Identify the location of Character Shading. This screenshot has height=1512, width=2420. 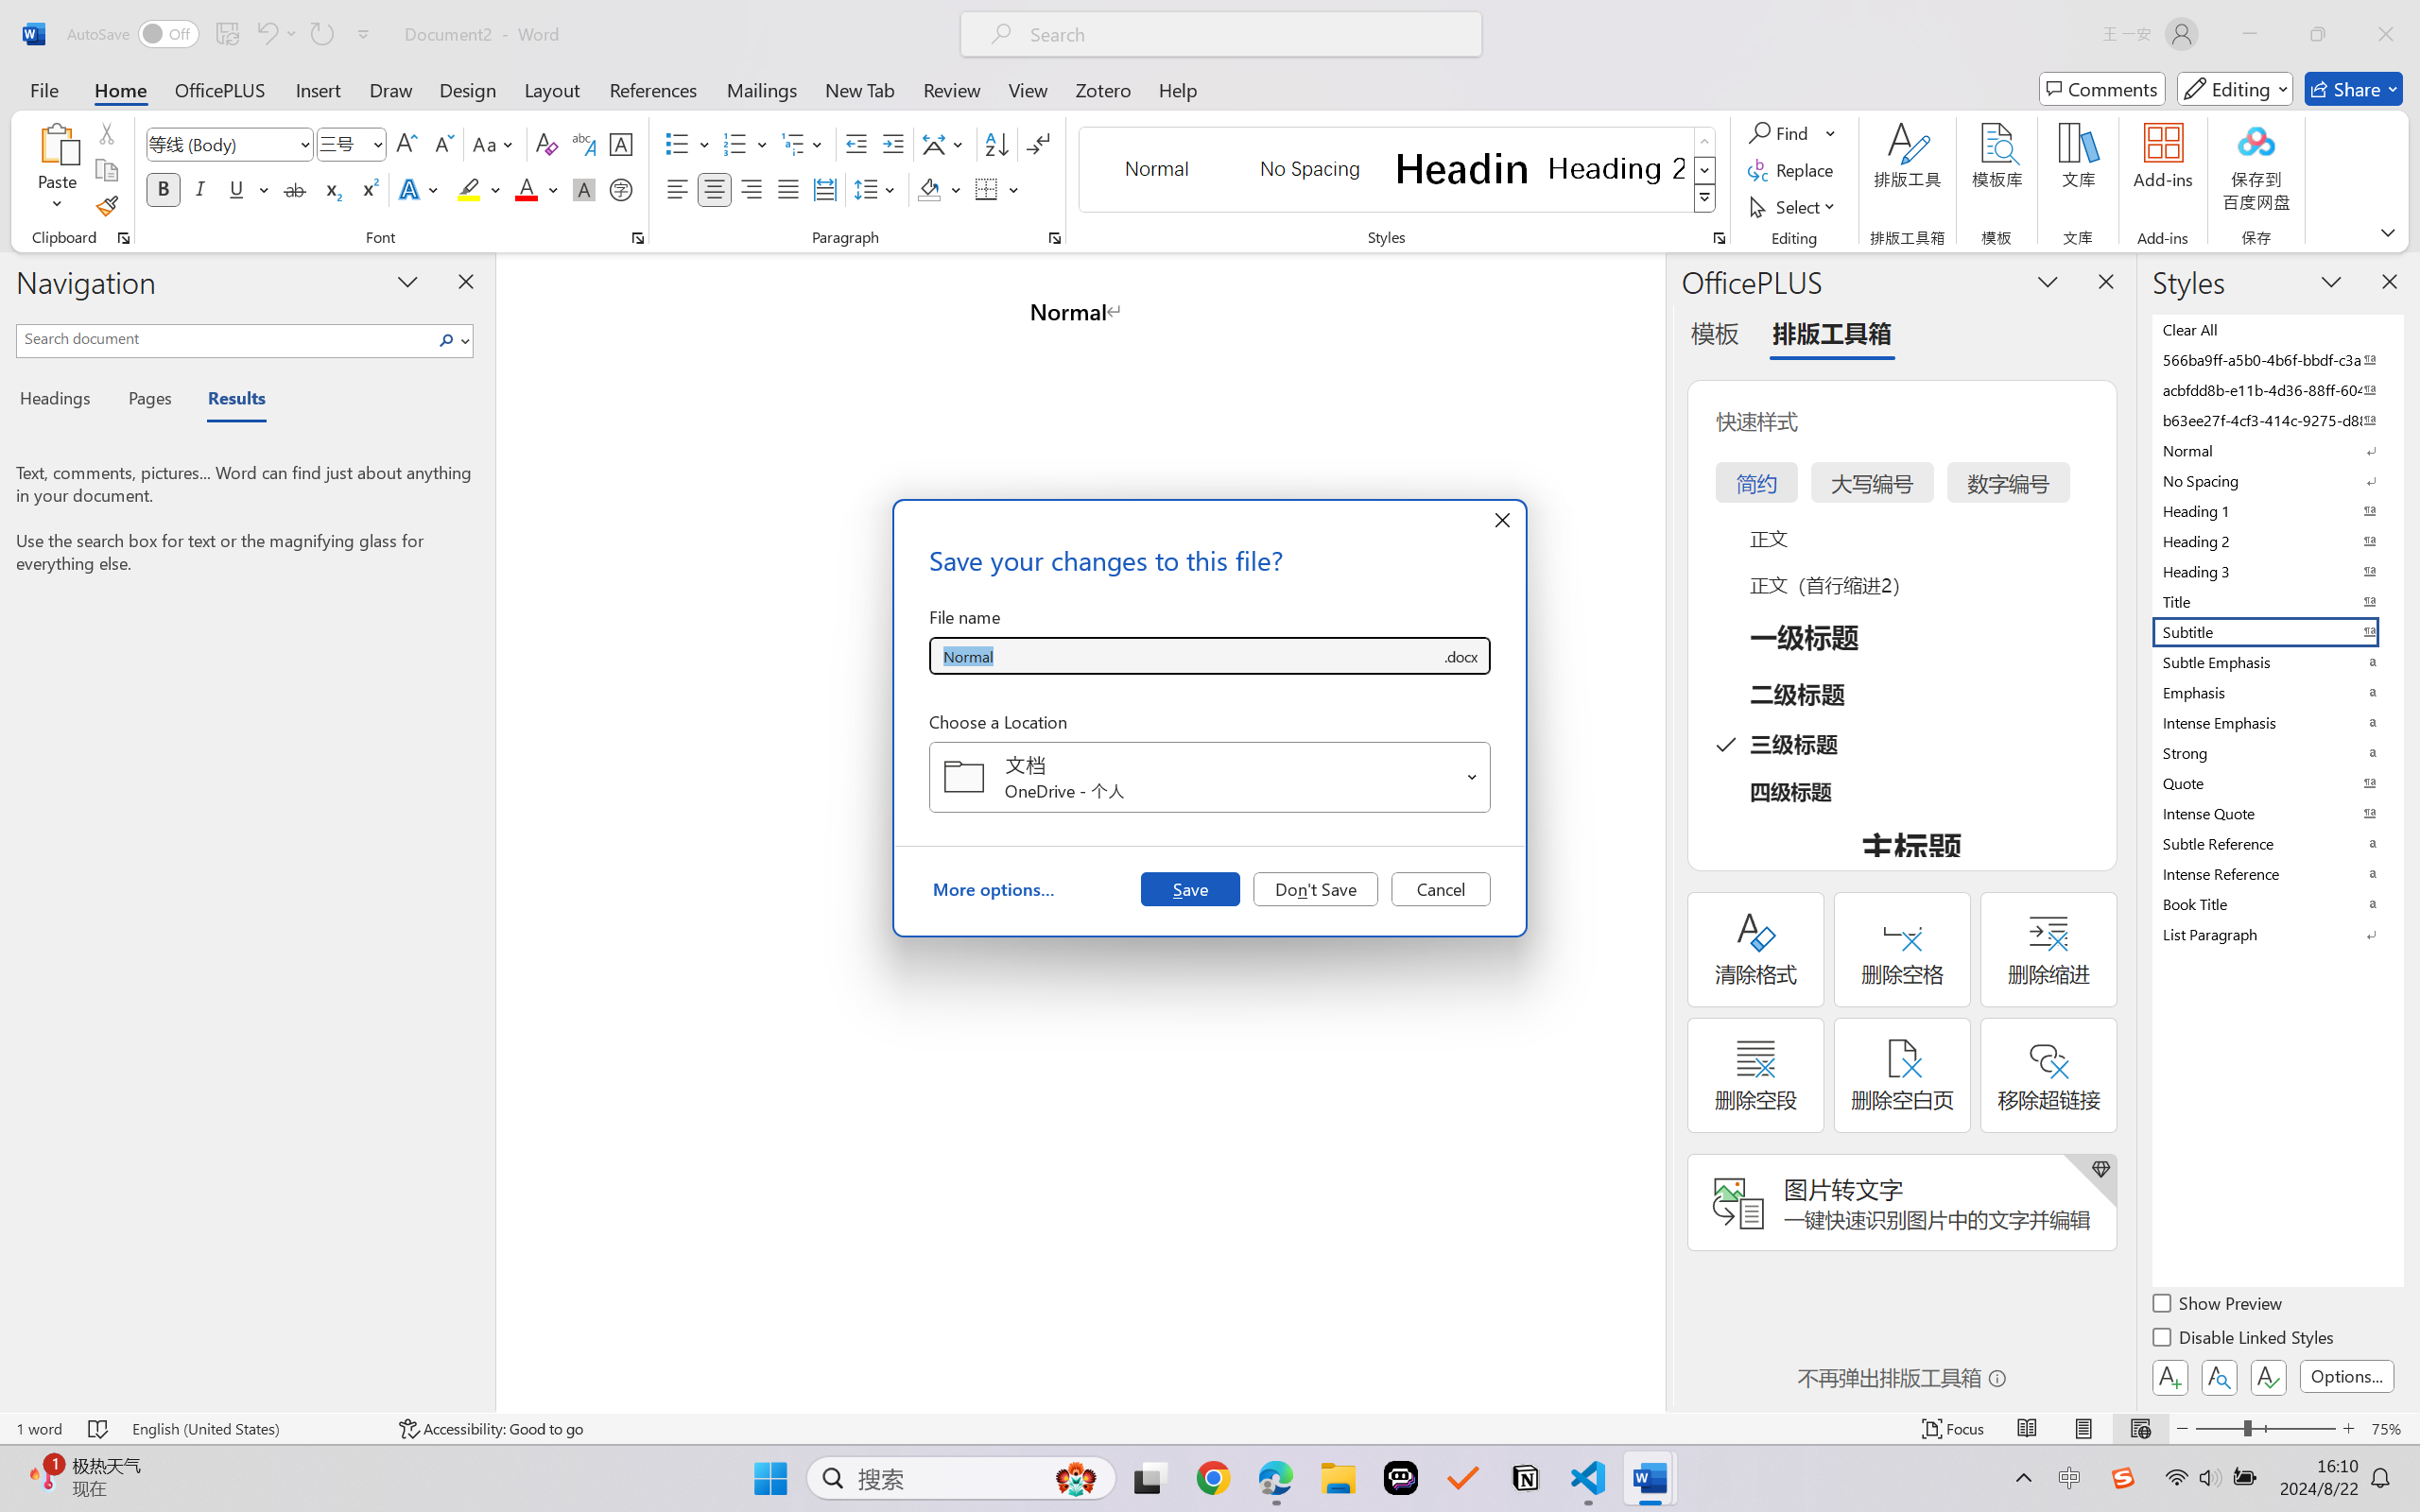
(582, 189).